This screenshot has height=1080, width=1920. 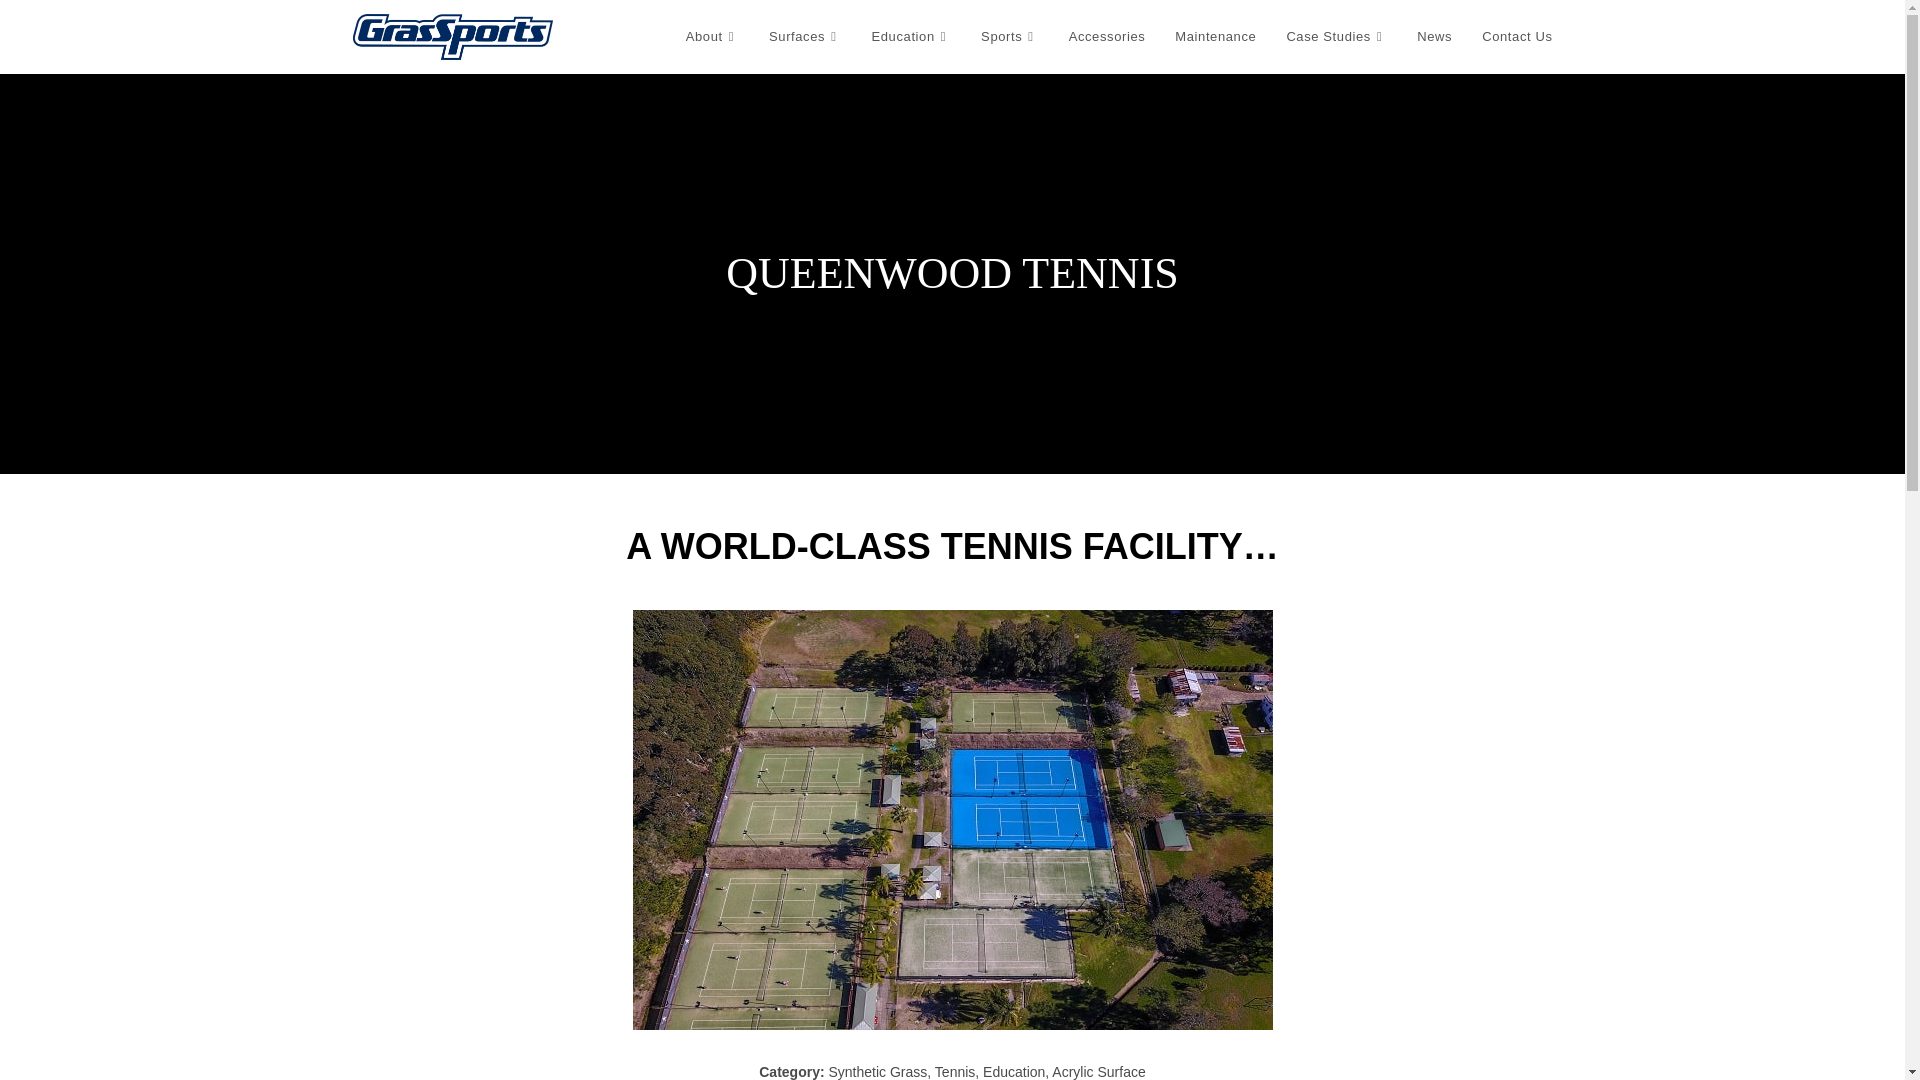 What do you see at coordinates (712, 37) in the screenshot?
I see `About` at bounding box center [712, 37].